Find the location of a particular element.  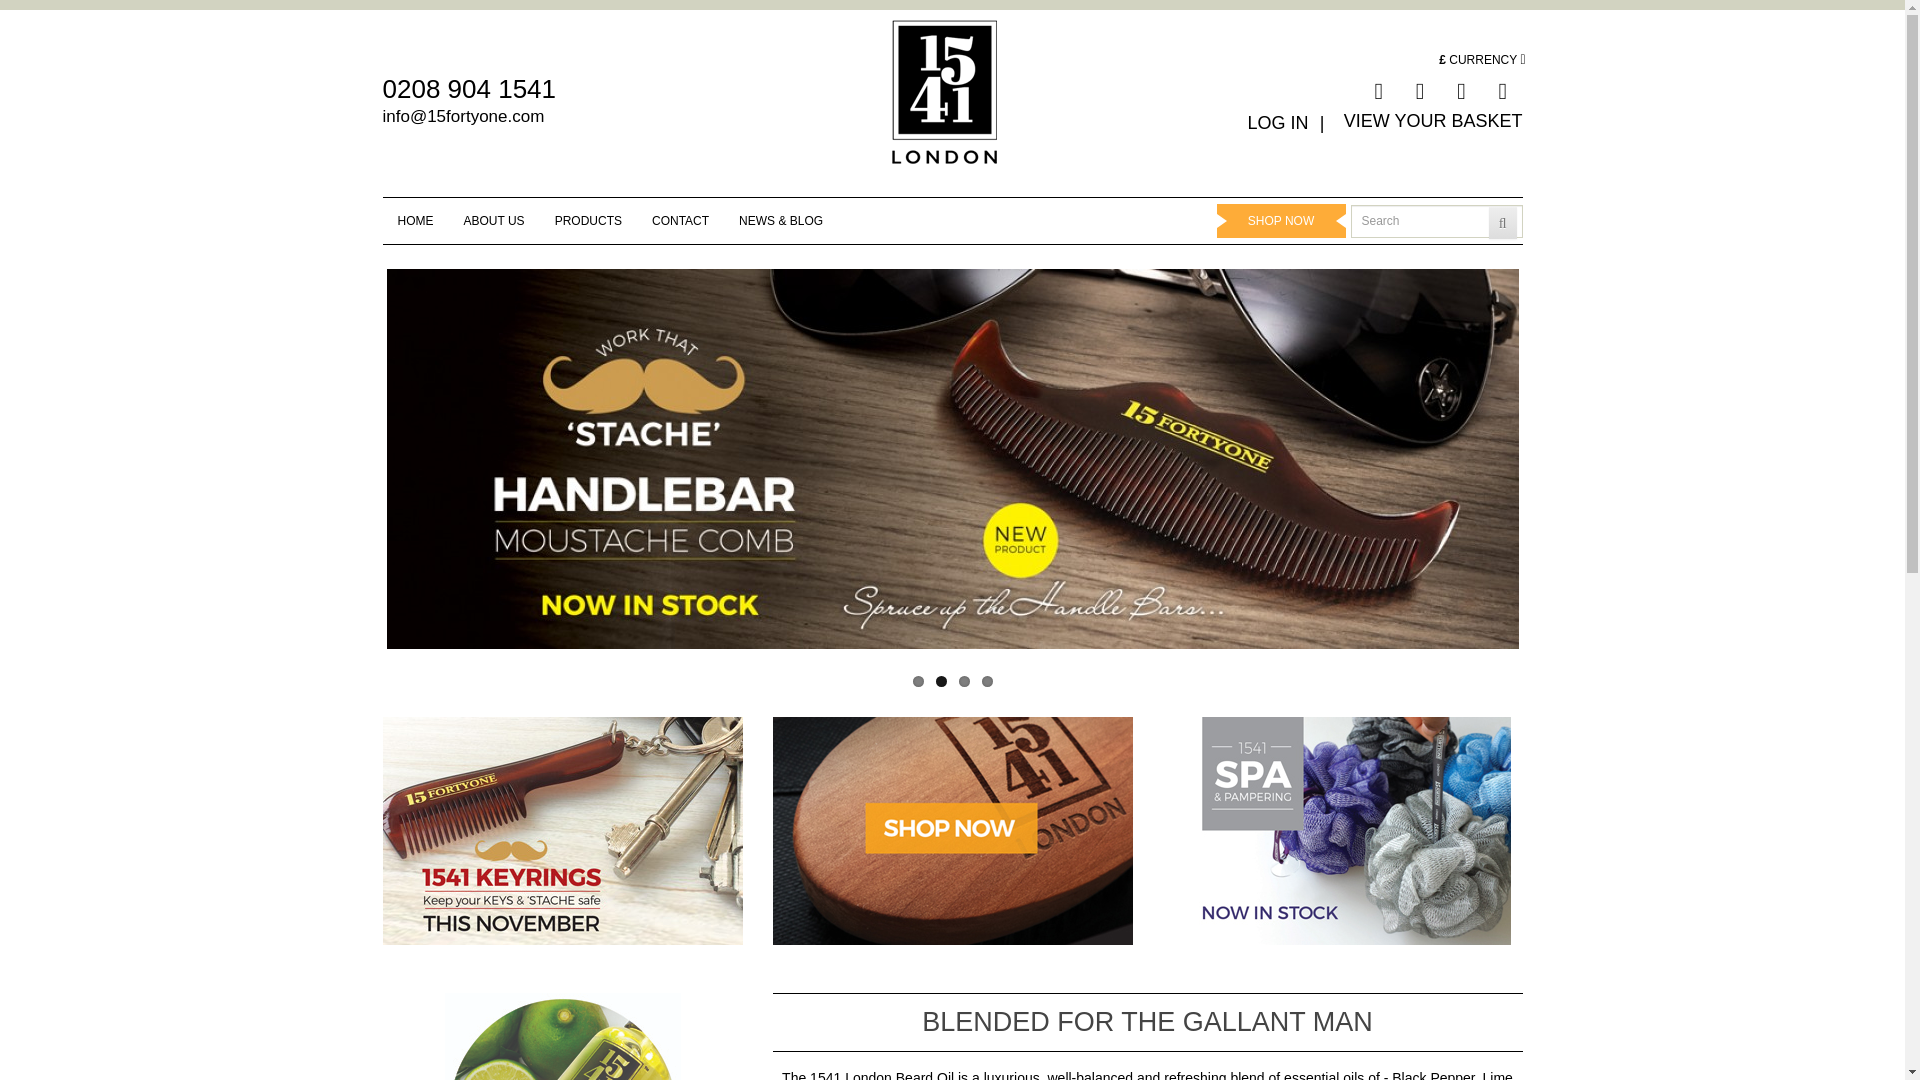

1541 London is located at coordinates (944, 107).